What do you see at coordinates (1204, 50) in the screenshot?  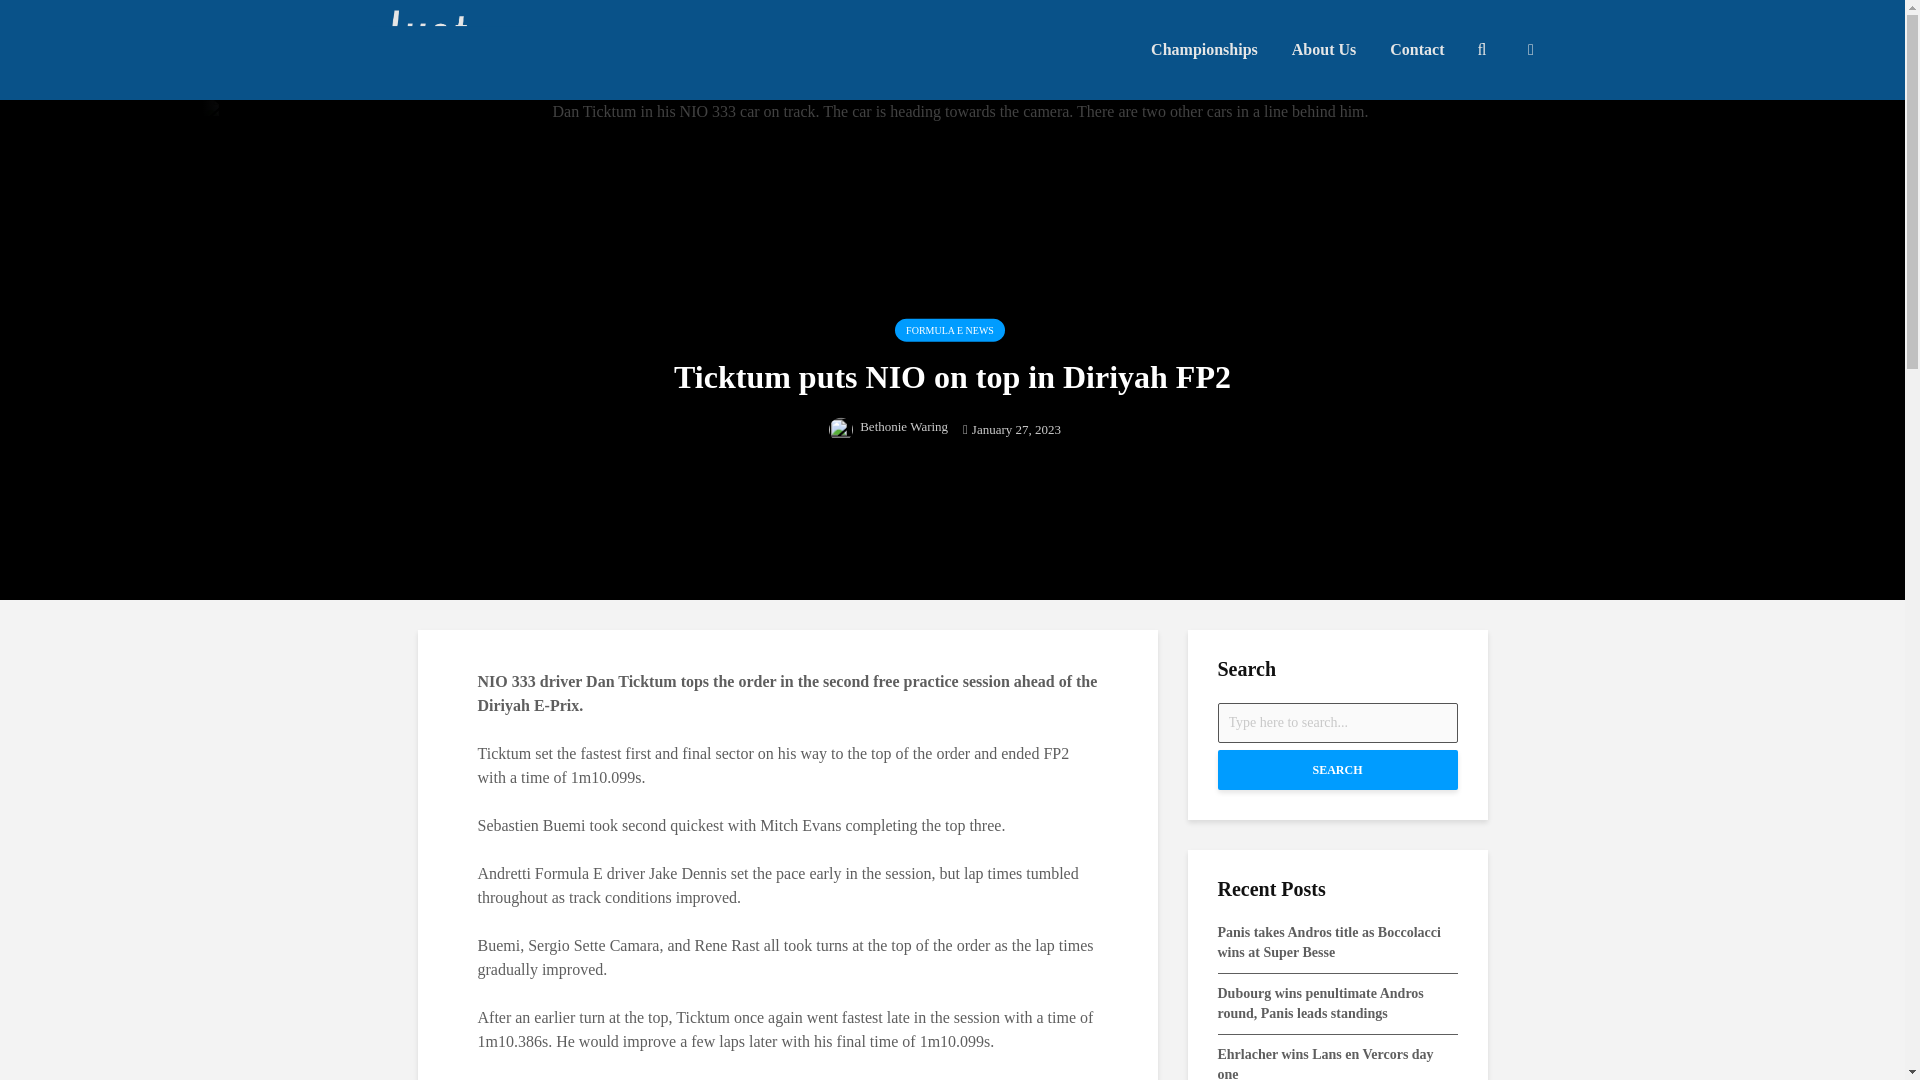 I see `Championships` at bounding box center [1204, 50].